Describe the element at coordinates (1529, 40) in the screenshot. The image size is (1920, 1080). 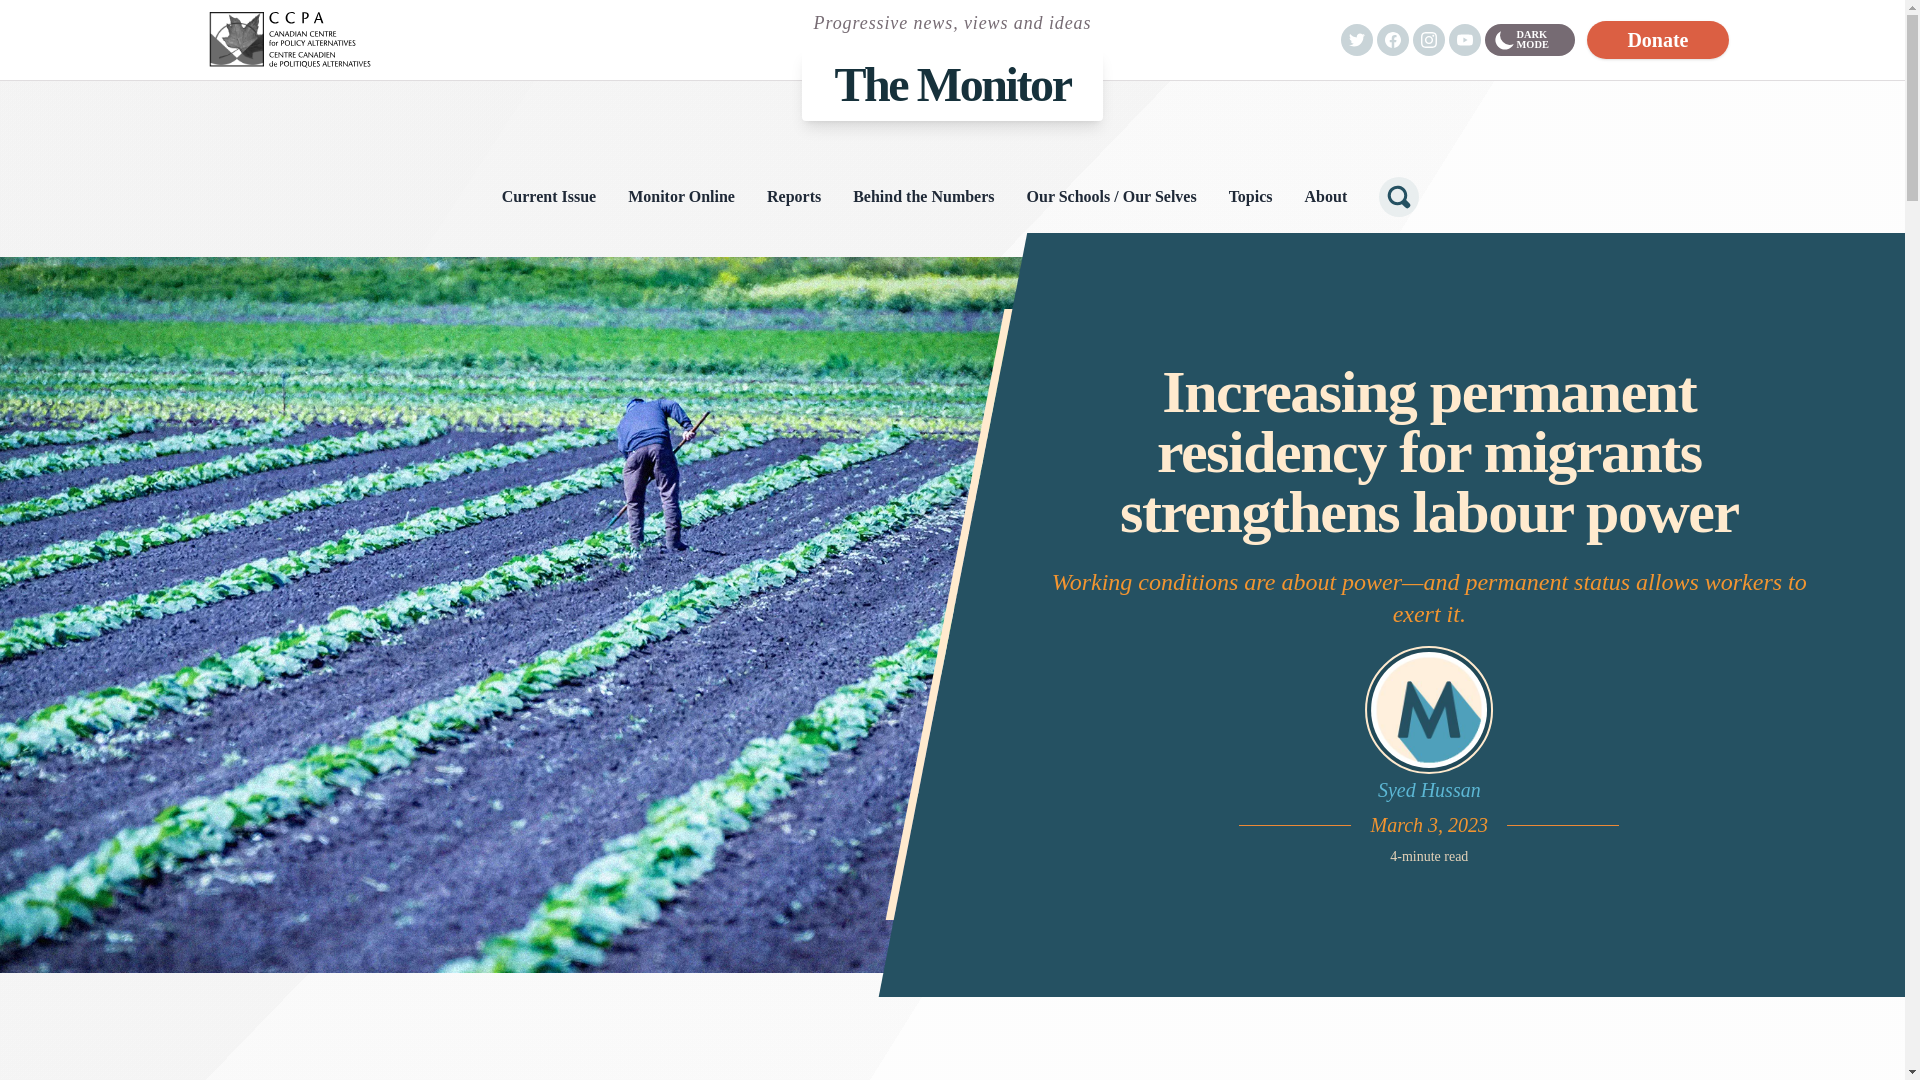
I see `DARK MODE` at that location.